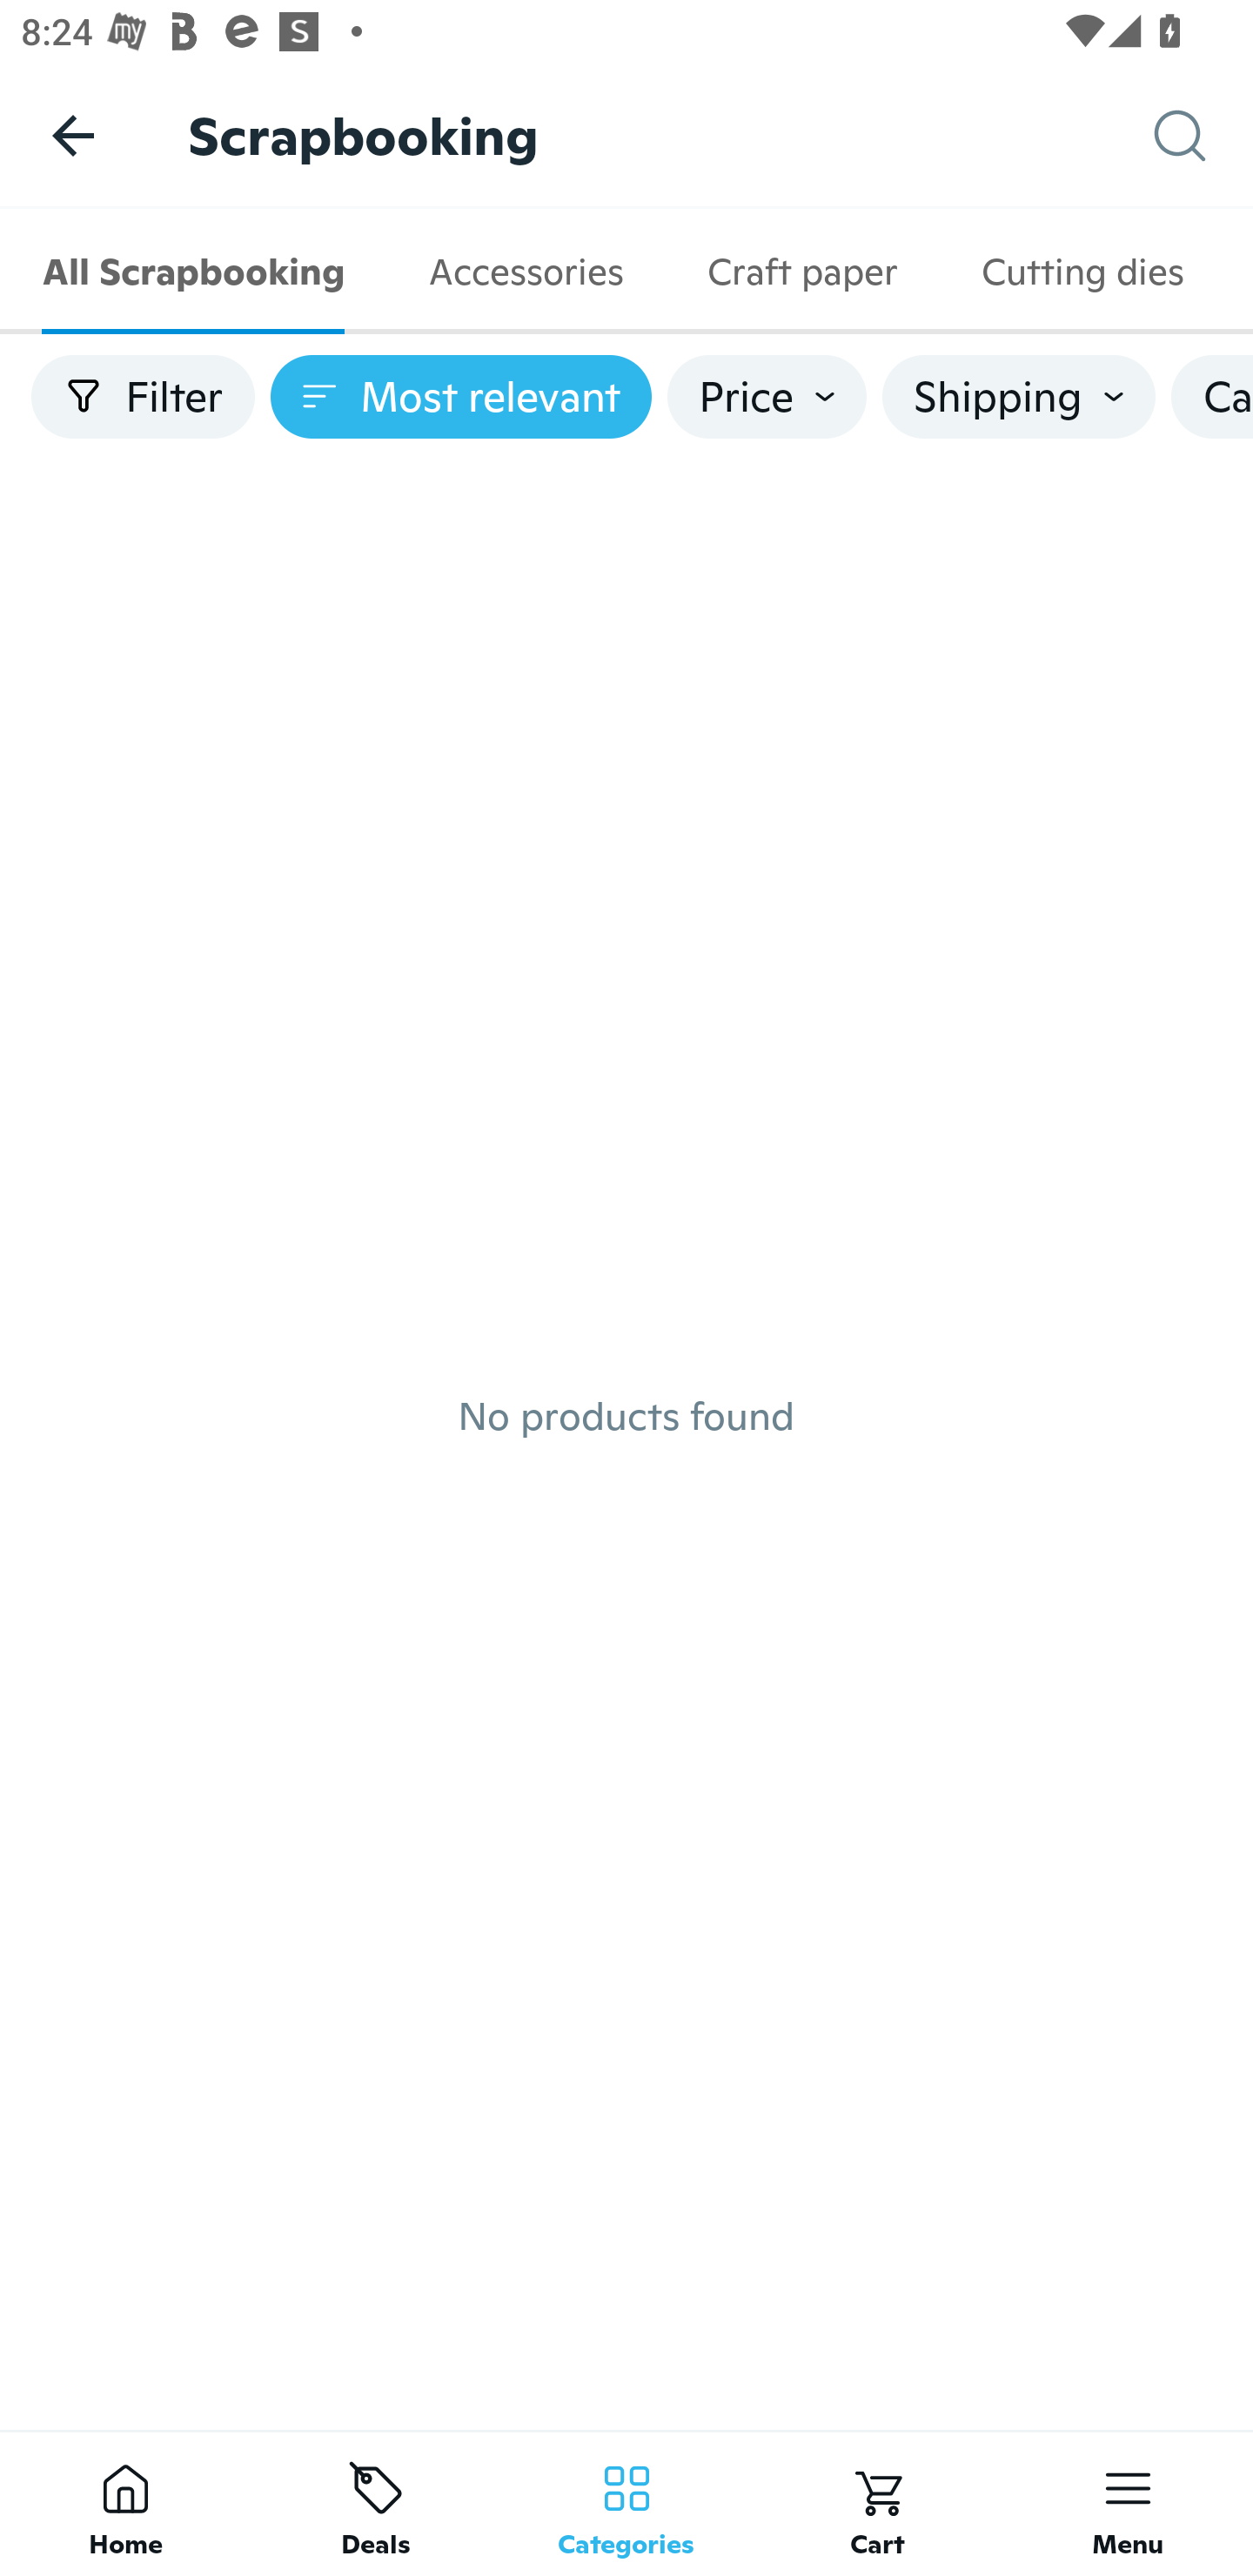 Image resolution: width=1253 pixels, height=2576 pixels. I want to click on Deals, so click(376, 2503).